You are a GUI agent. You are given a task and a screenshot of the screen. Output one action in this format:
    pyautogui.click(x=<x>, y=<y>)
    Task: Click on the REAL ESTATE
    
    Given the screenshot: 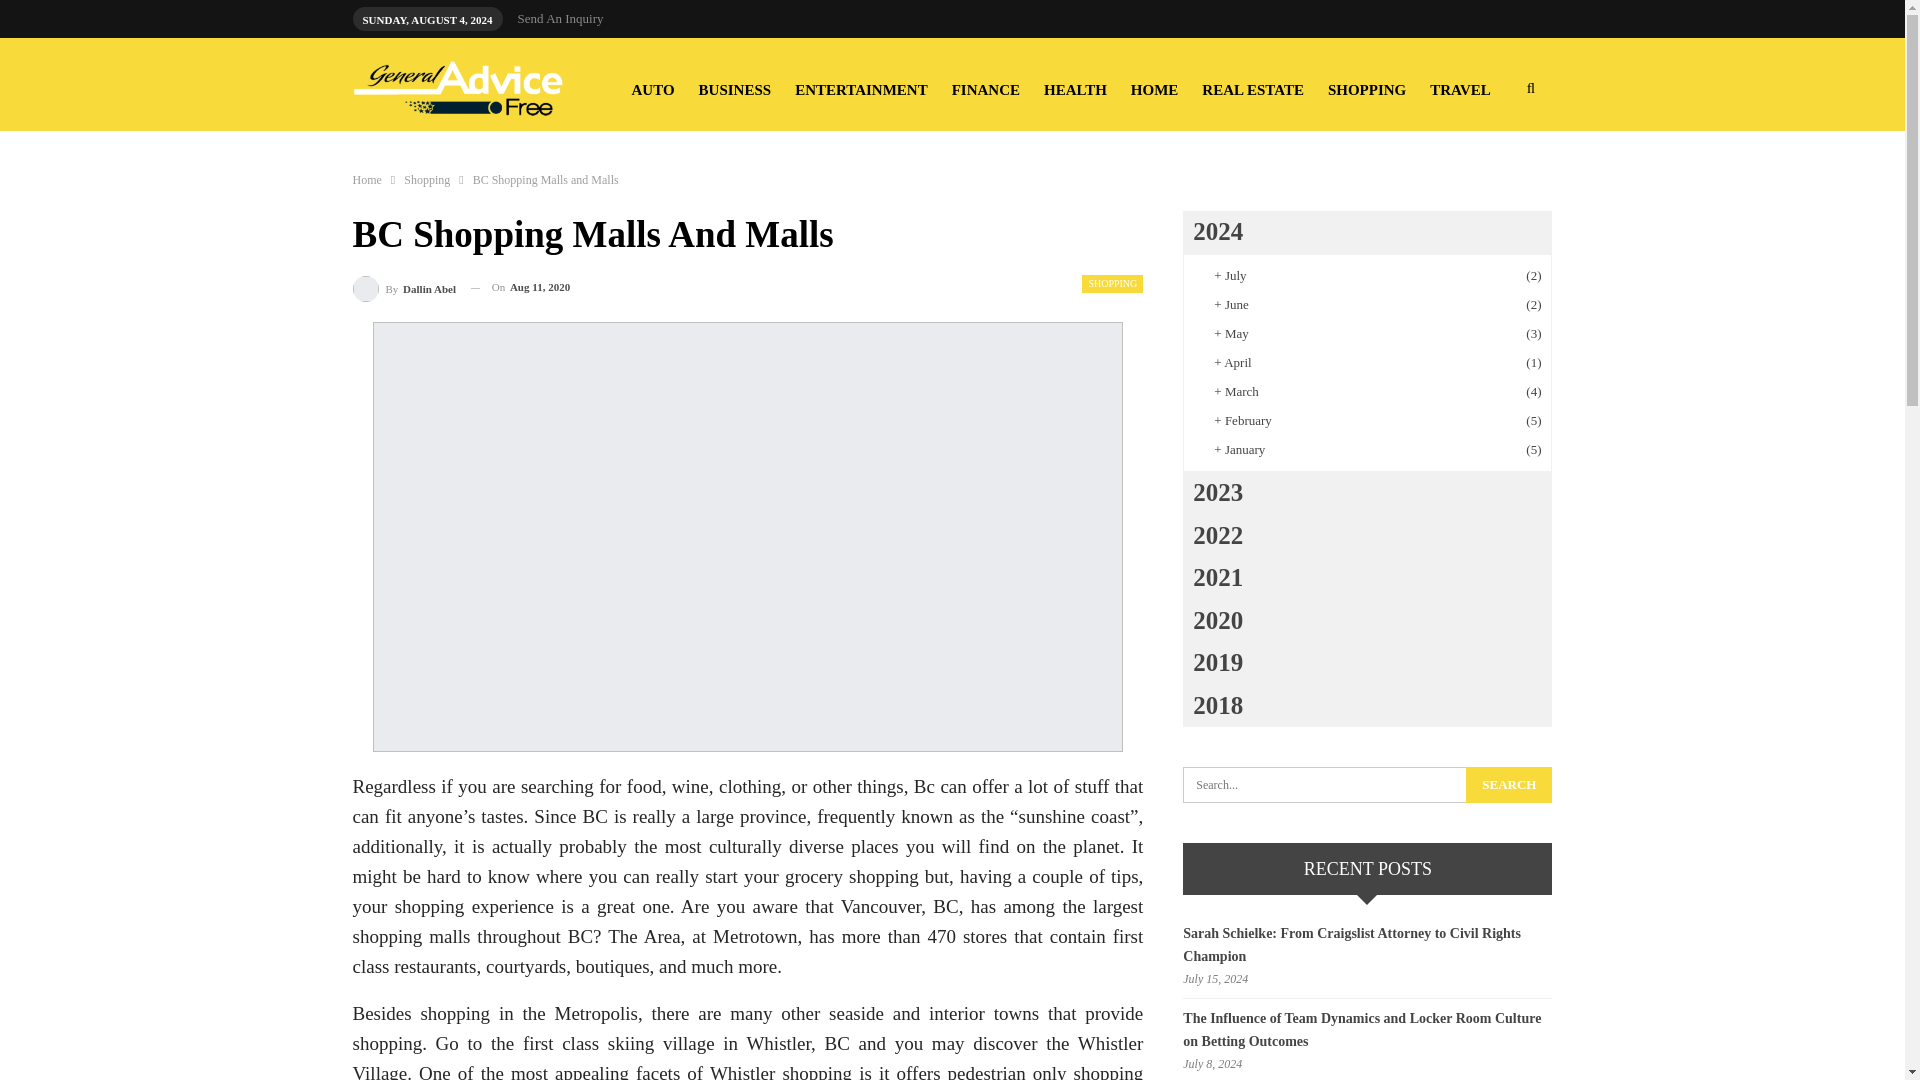 What is the action you would take?
    pyautogui.click(x=1252, y=90)
    